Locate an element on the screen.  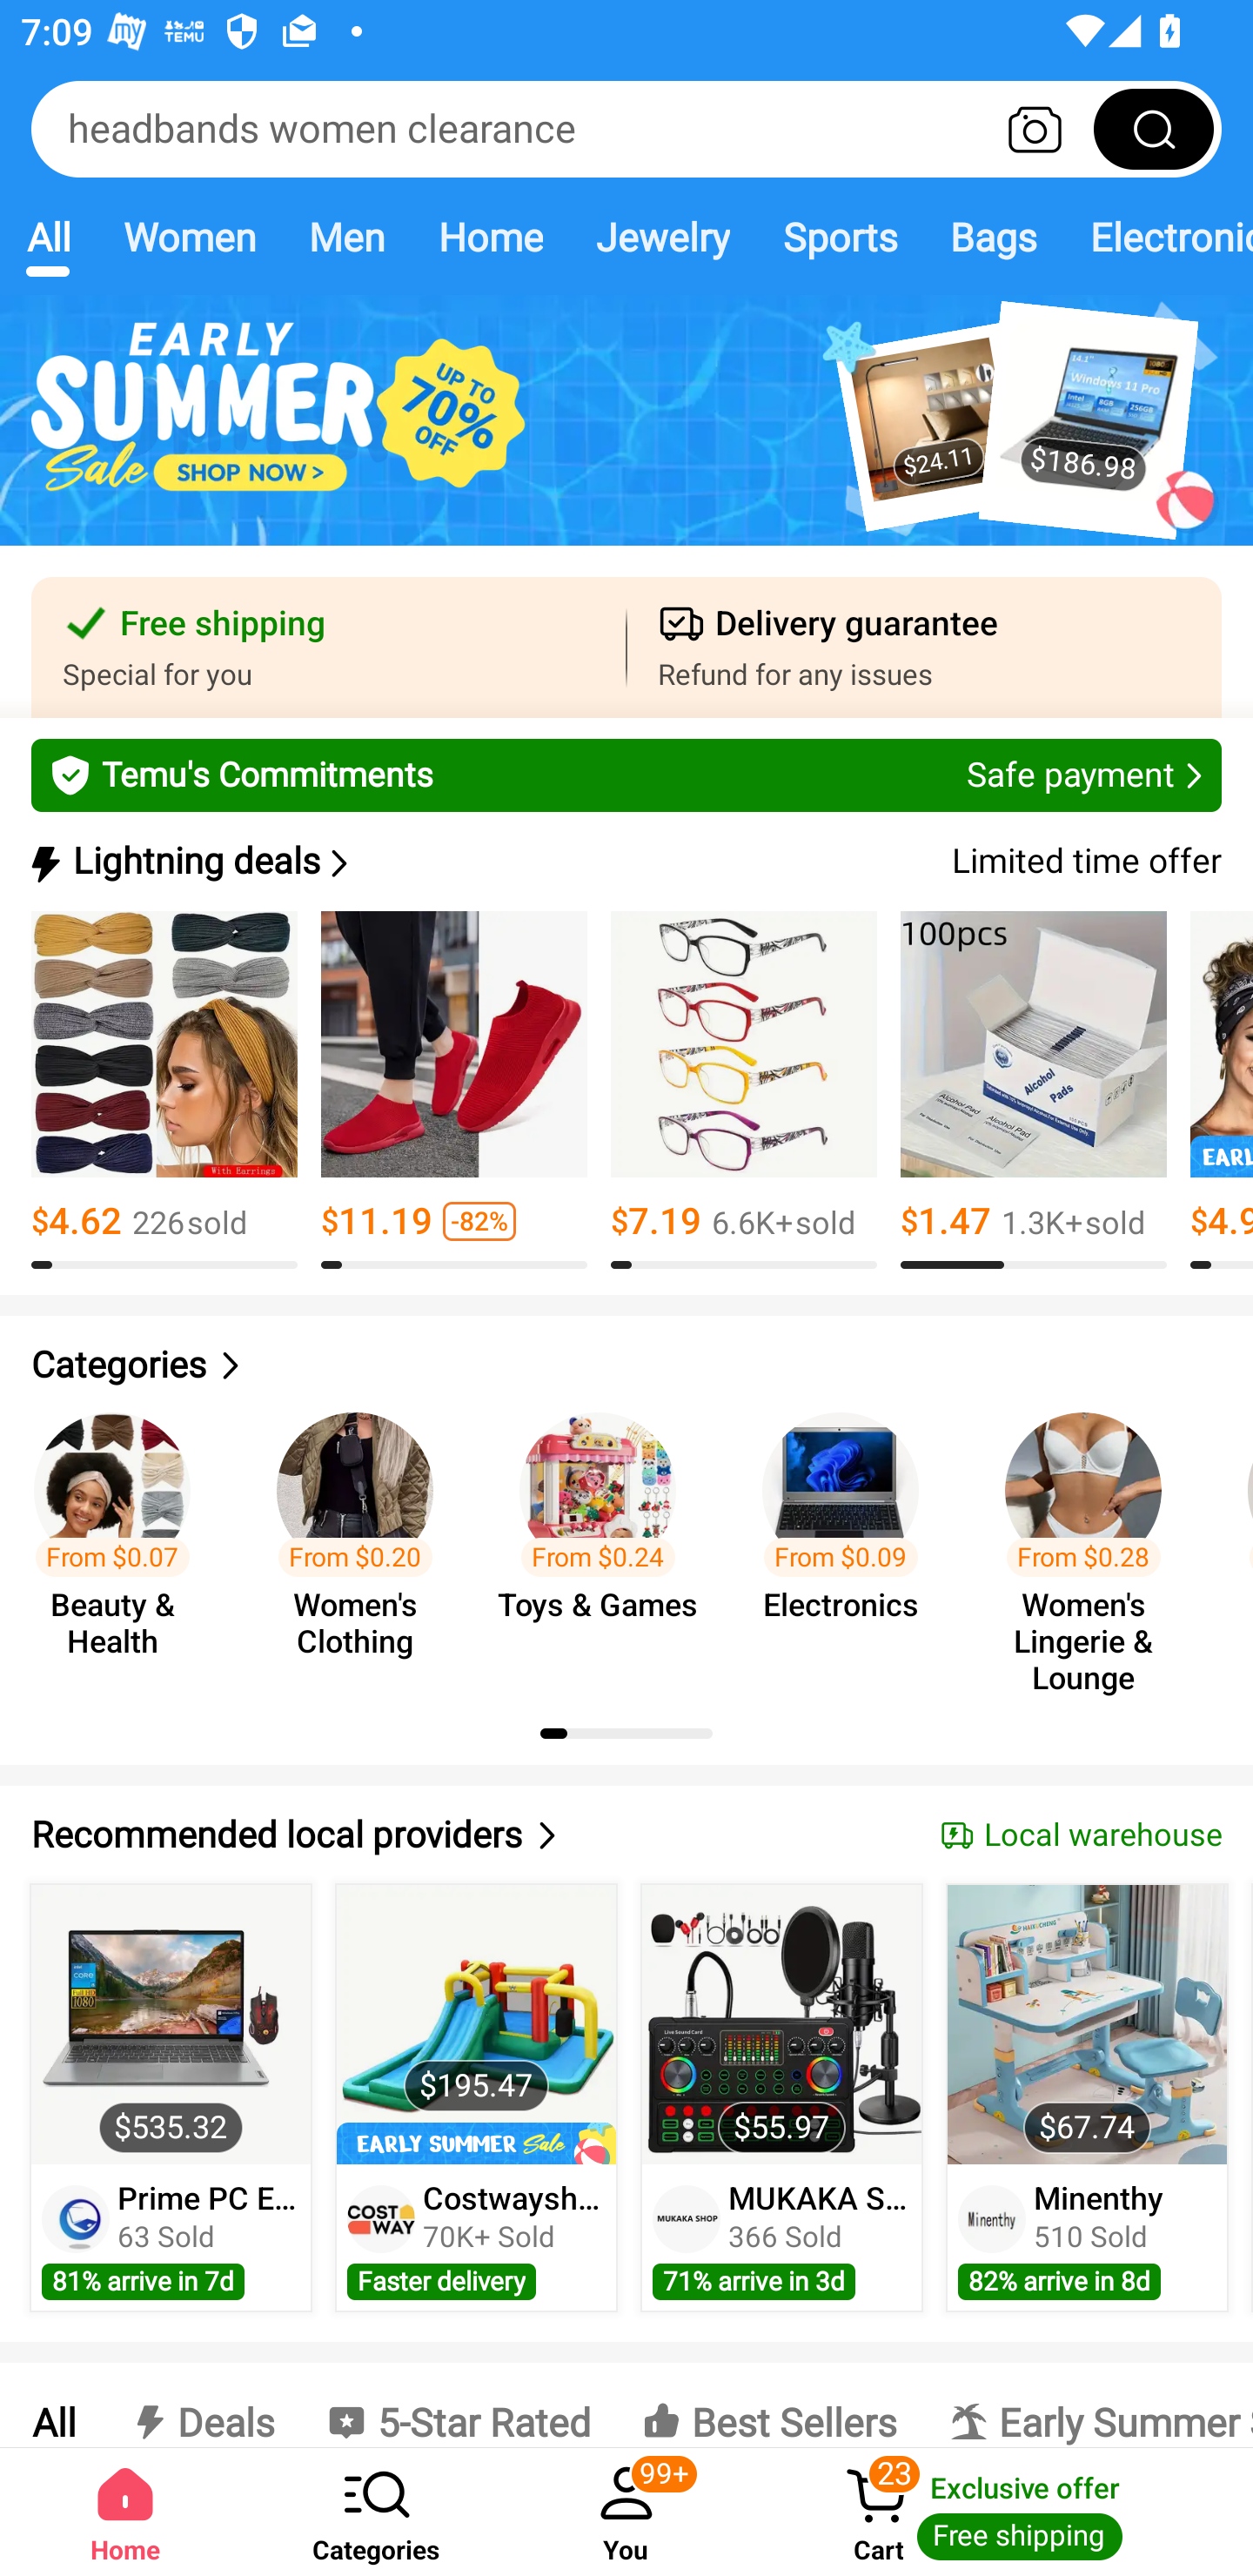
$195.47 Costwayshop 70K+ Sold Faster delivery is located at coordinates (476, 2097).